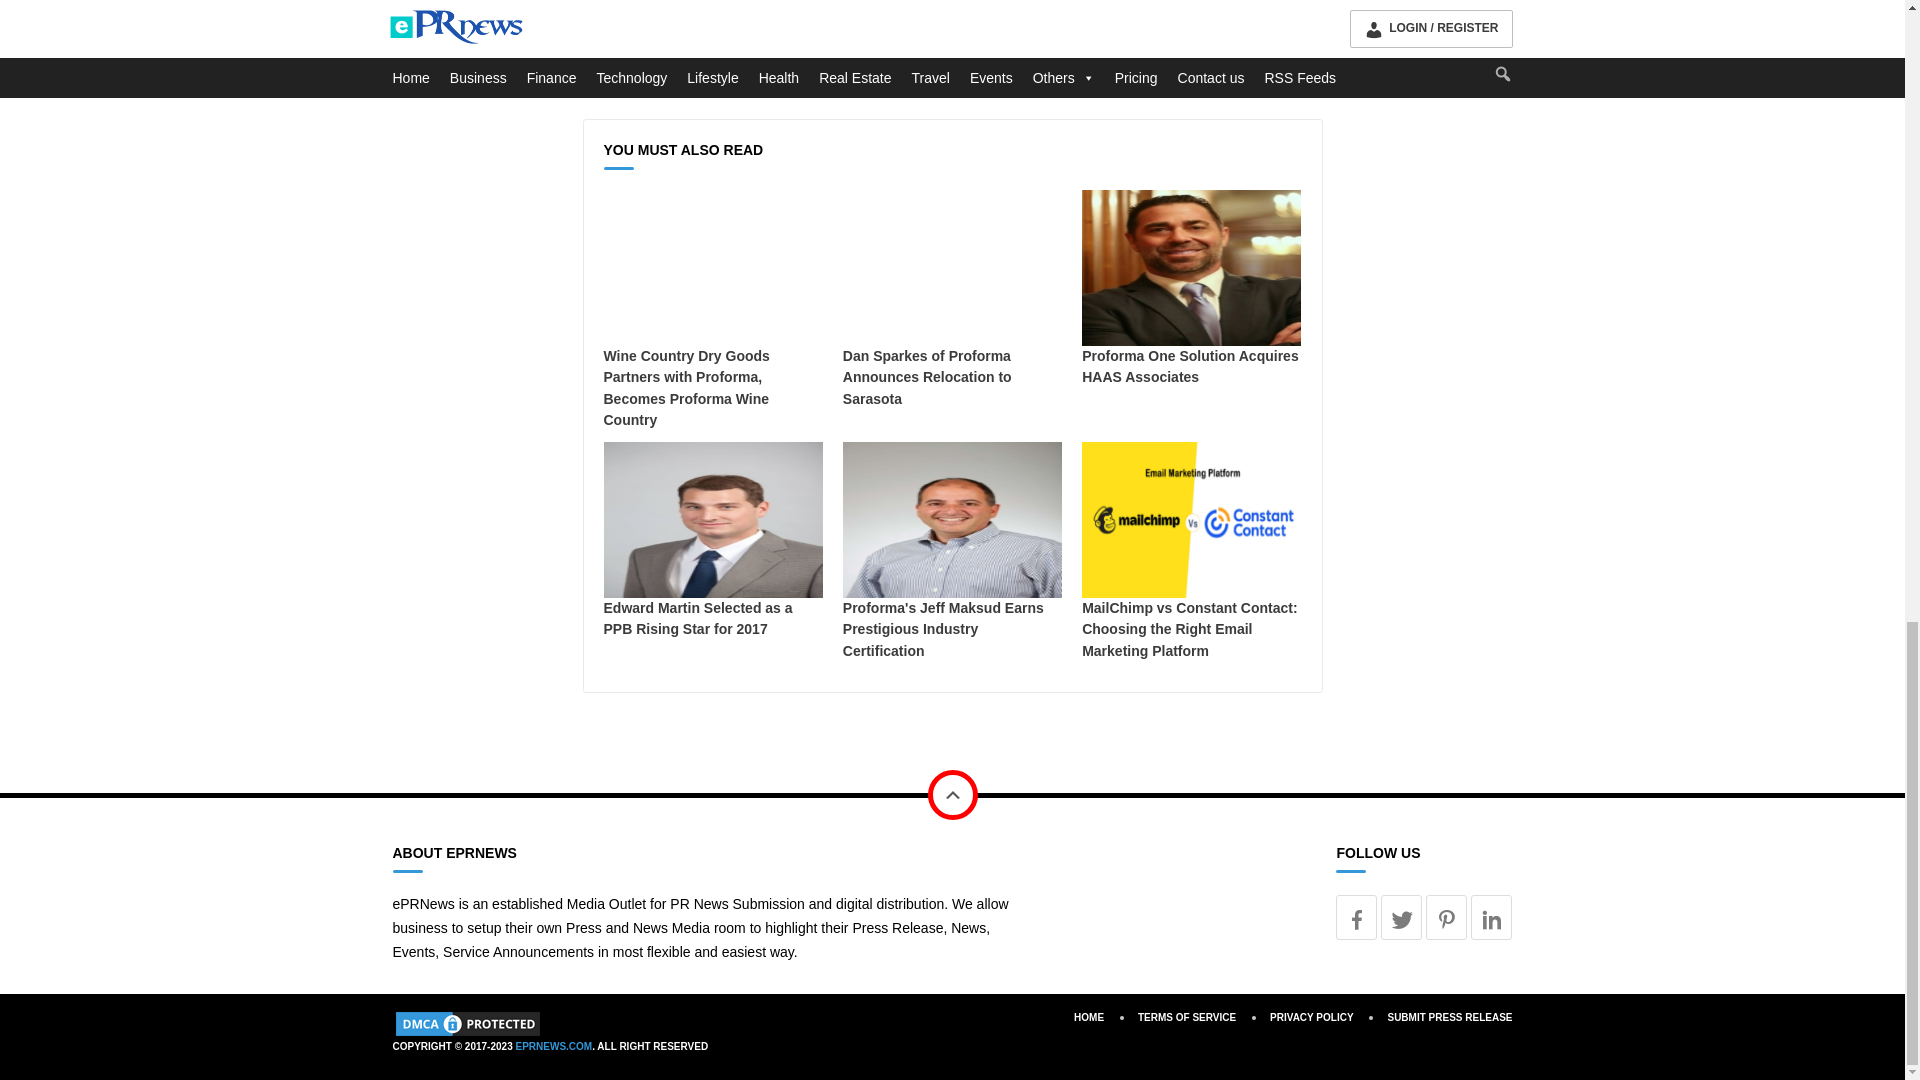 This screenshot has height=1080, width=1920. What do you see at coordinates (1401, 917) in the screenshot?
I see `Twitter` at bounding box center [1401, 917].